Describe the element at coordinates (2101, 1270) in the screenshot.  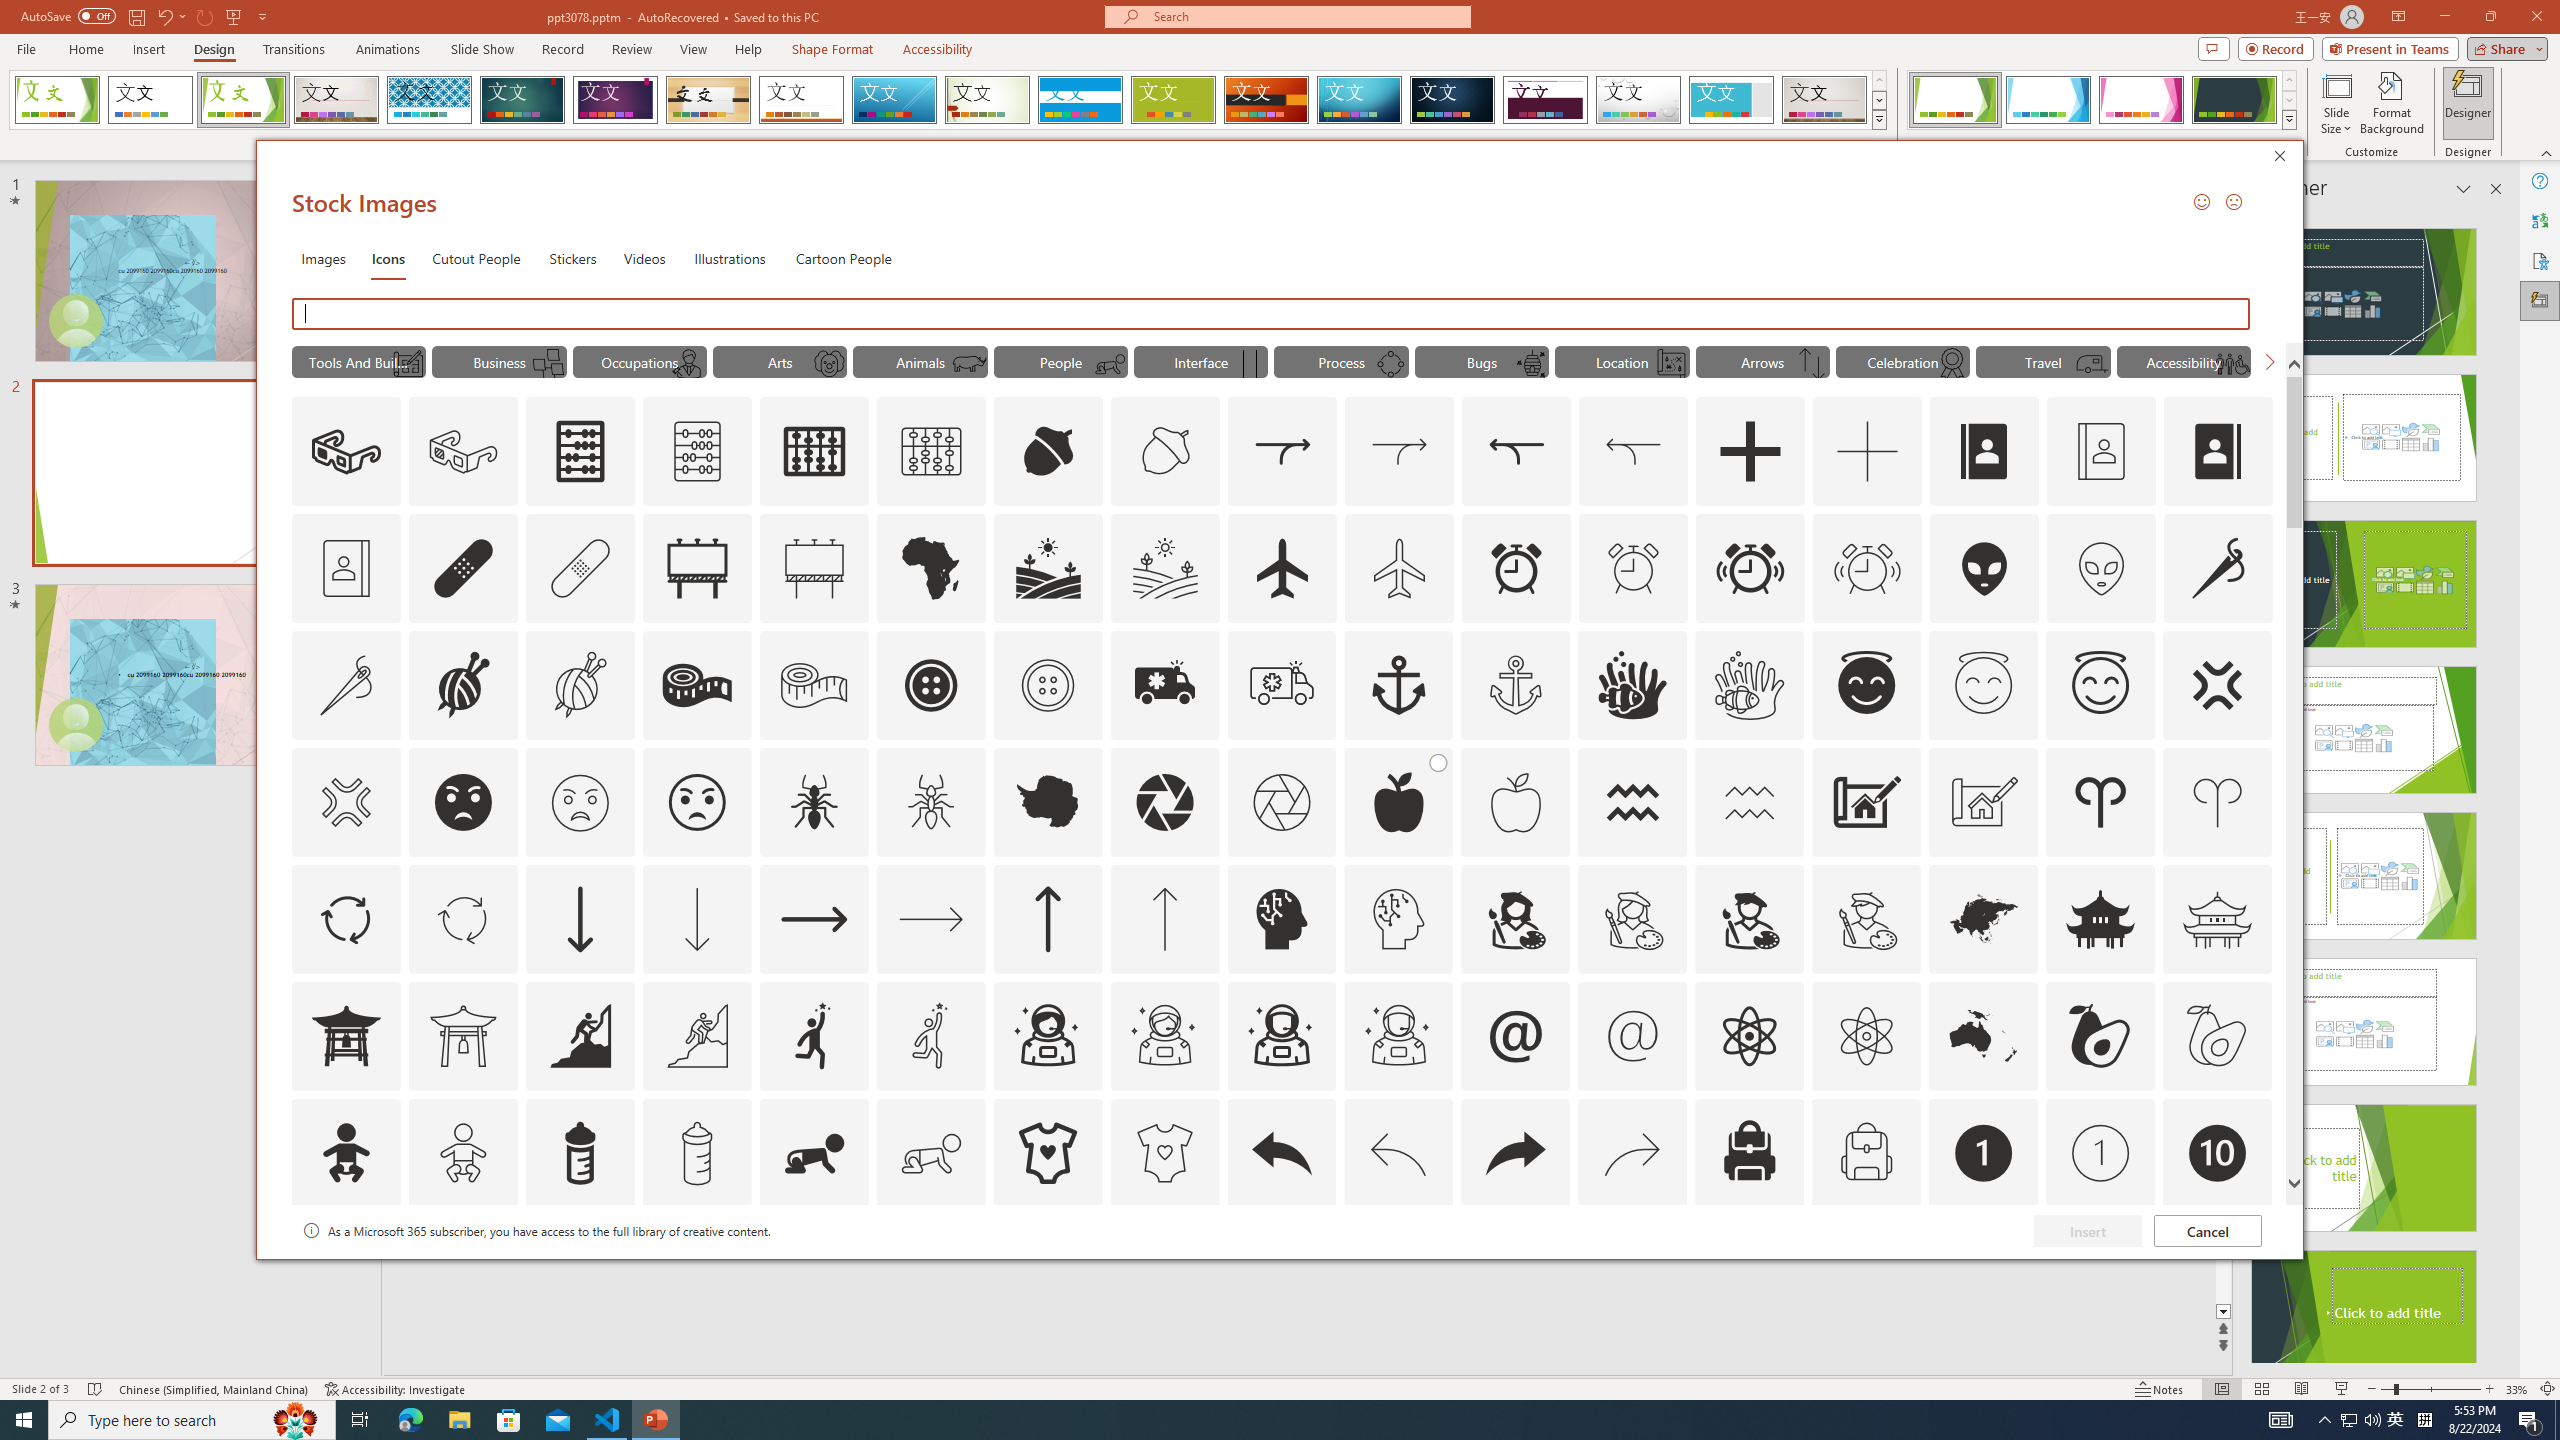
I see `AutomationID: Icons_Badge9` at that location.